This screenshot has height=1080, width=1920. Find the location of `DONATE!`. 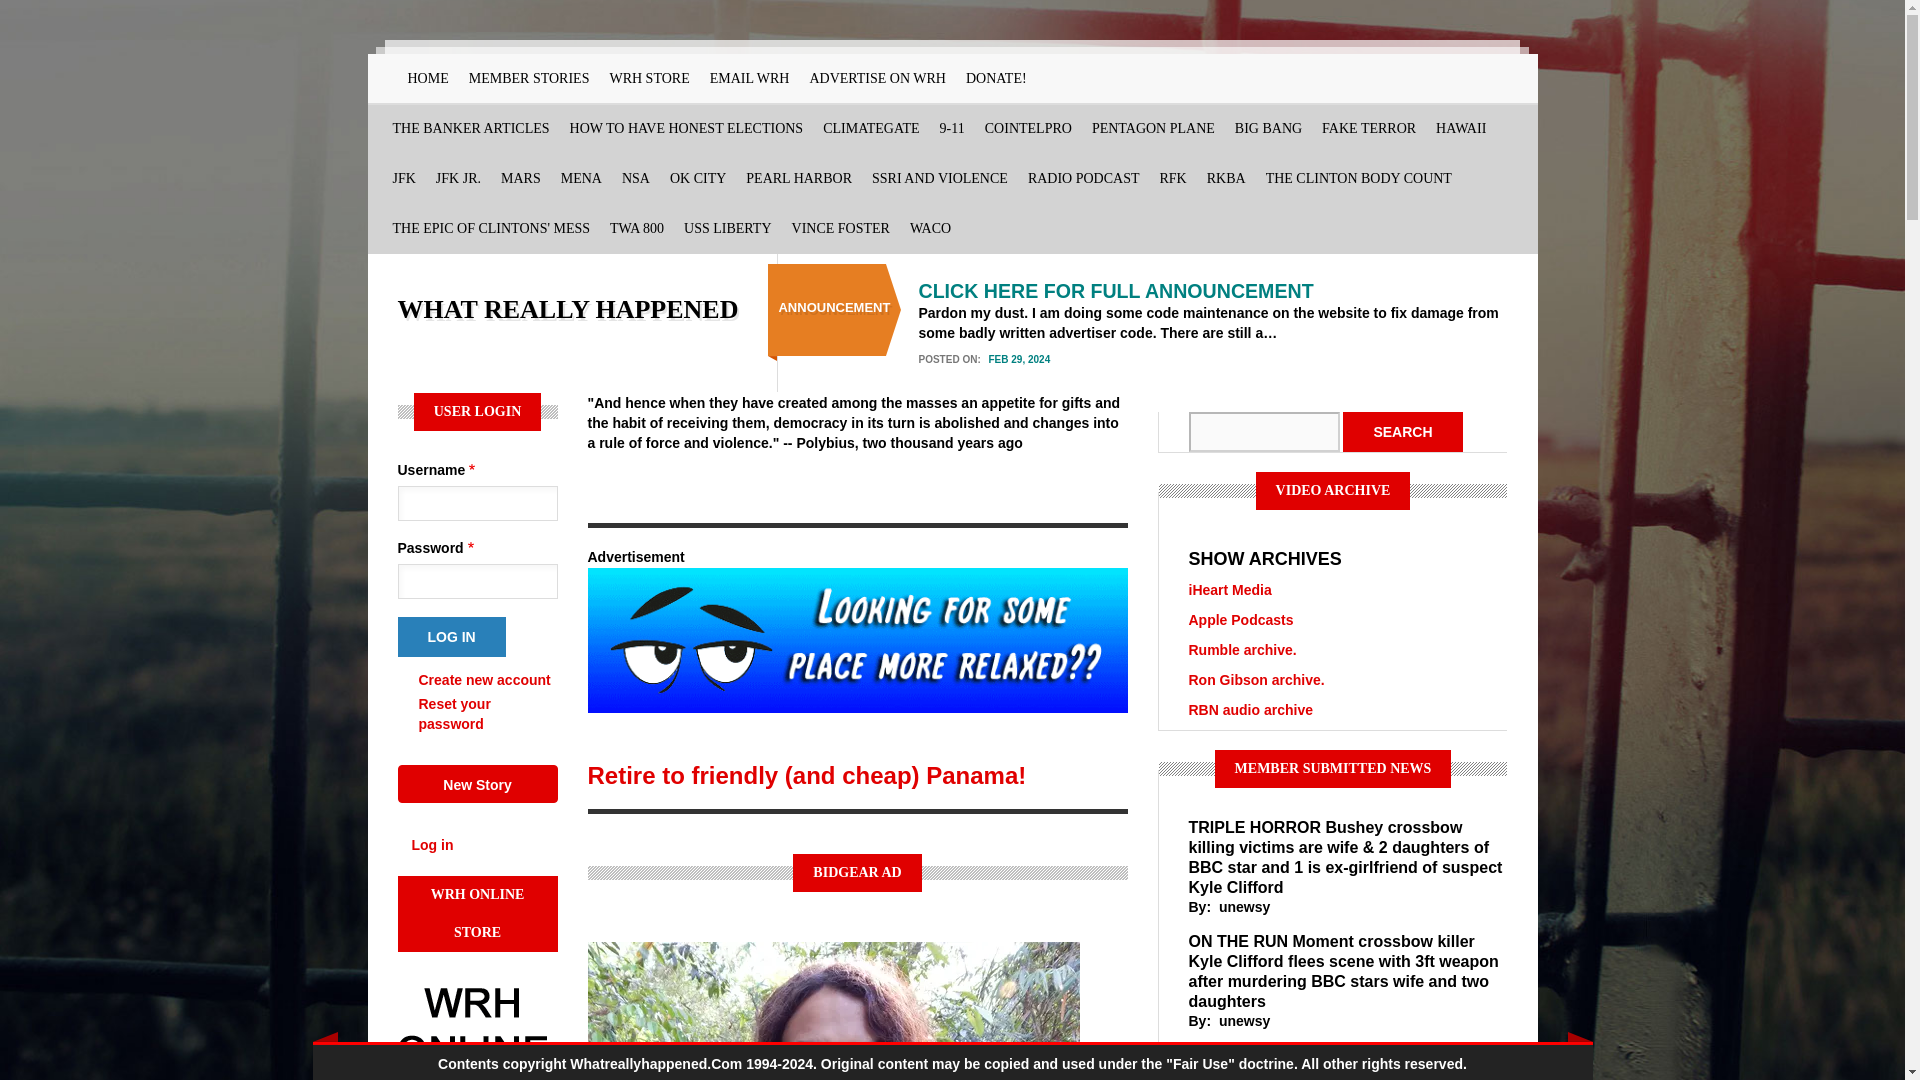

DONATE! is located at coordinates (996, 78).